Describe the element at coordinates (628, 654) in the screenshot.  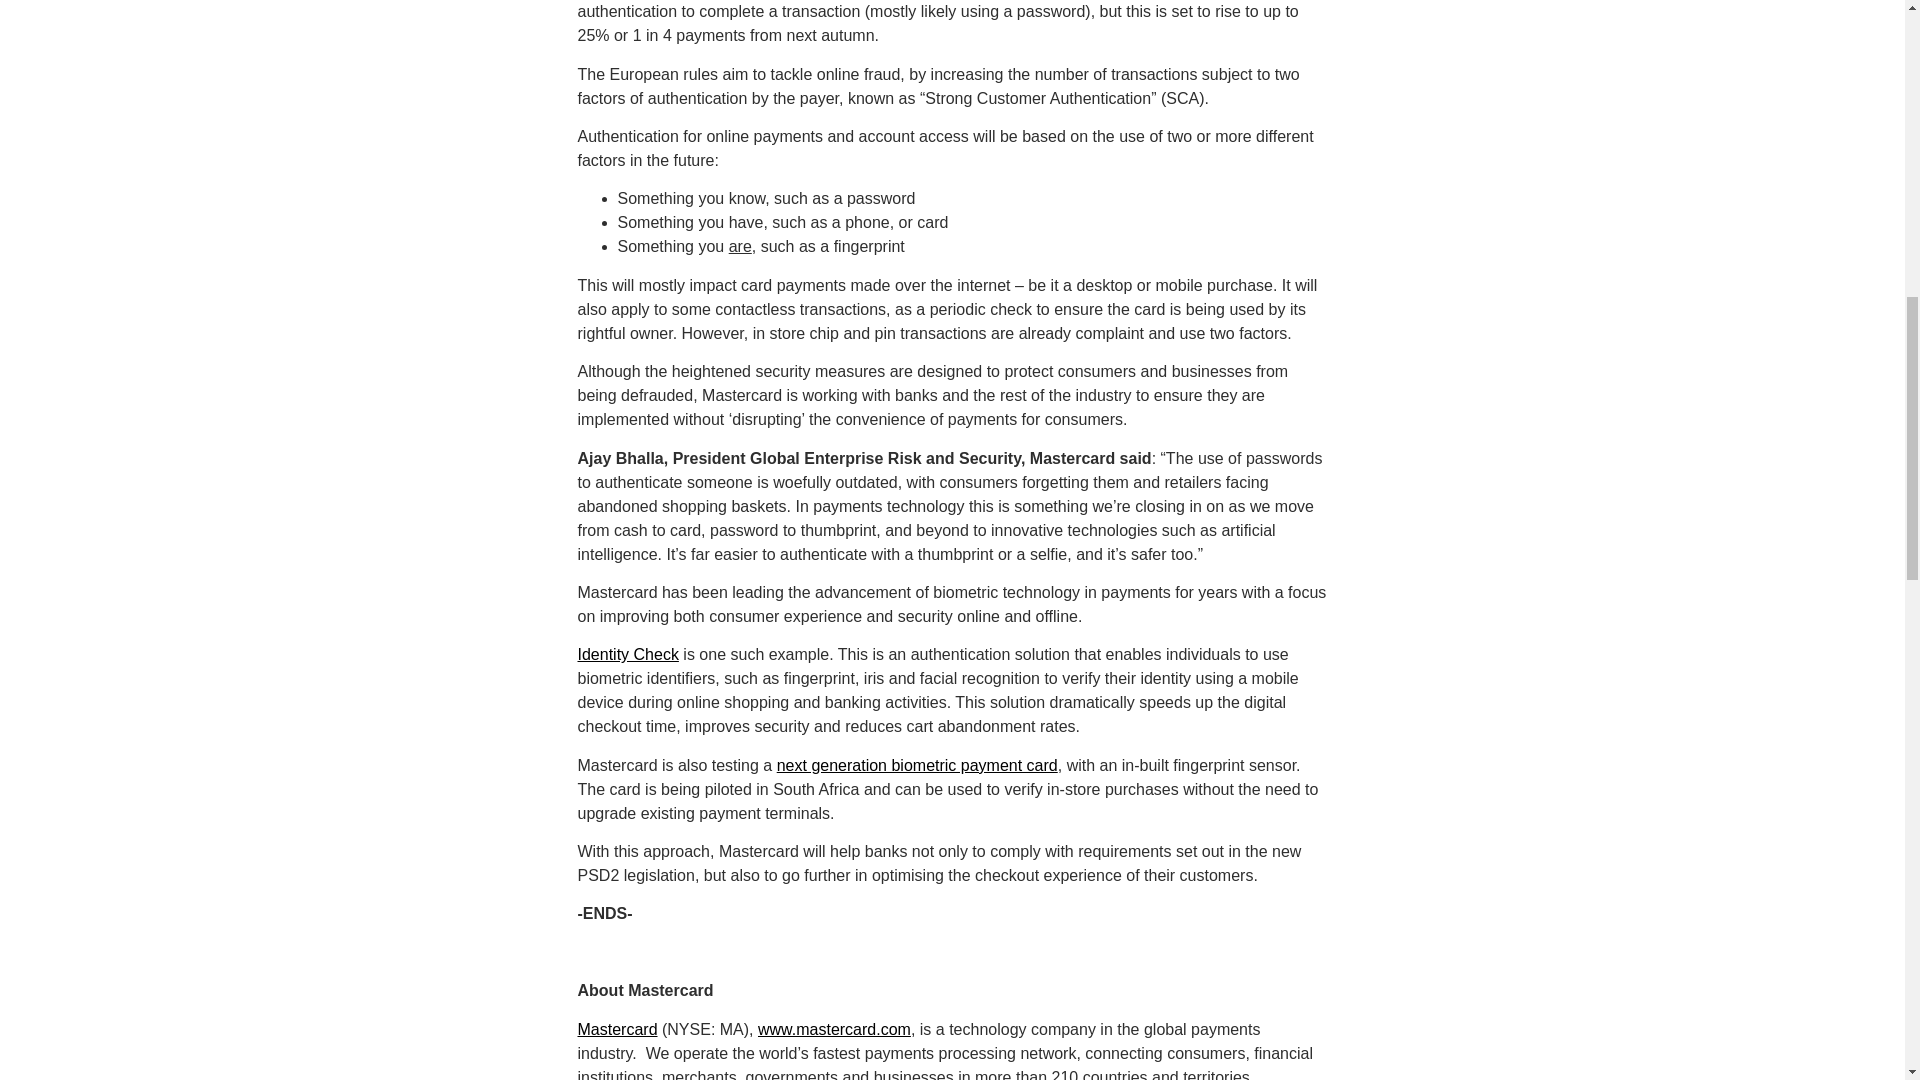
I see `Identity Check` at that location.